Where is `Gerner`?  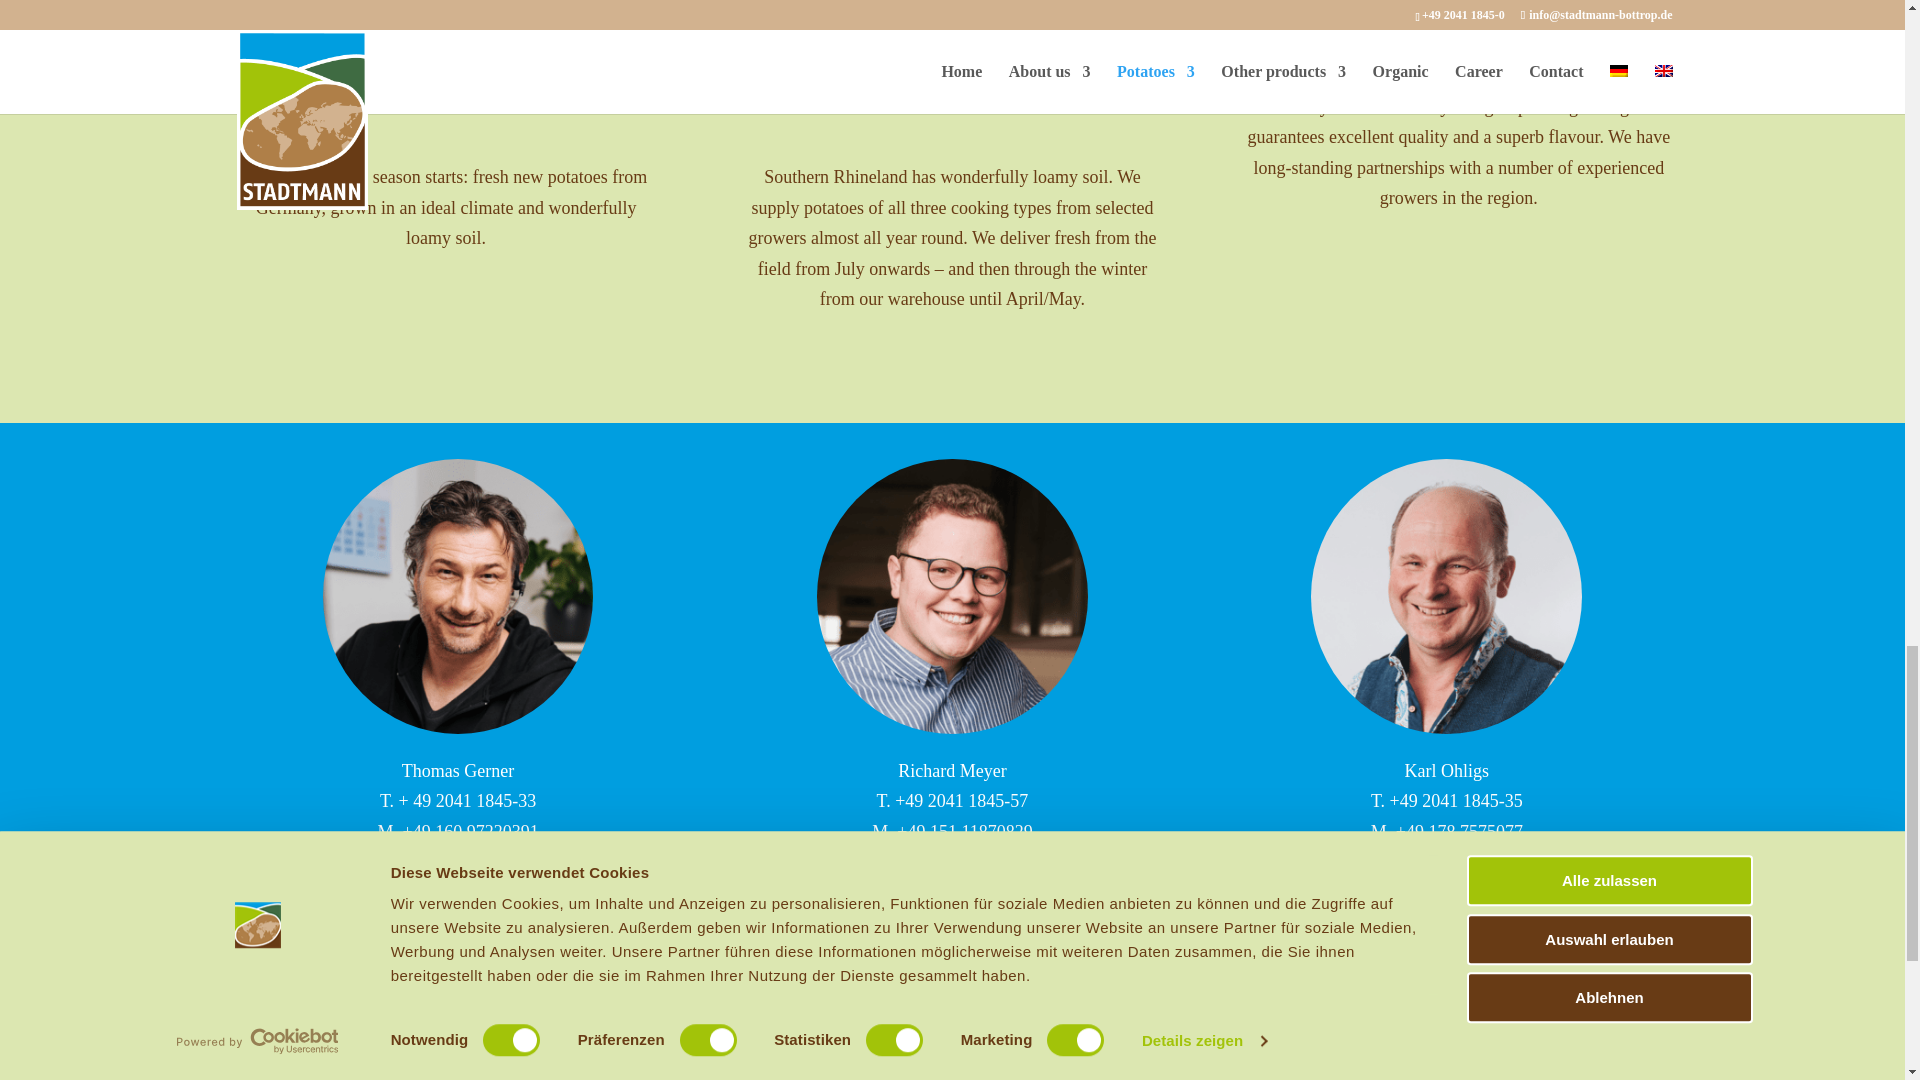 Gerner is located at coordinates (458, 596).